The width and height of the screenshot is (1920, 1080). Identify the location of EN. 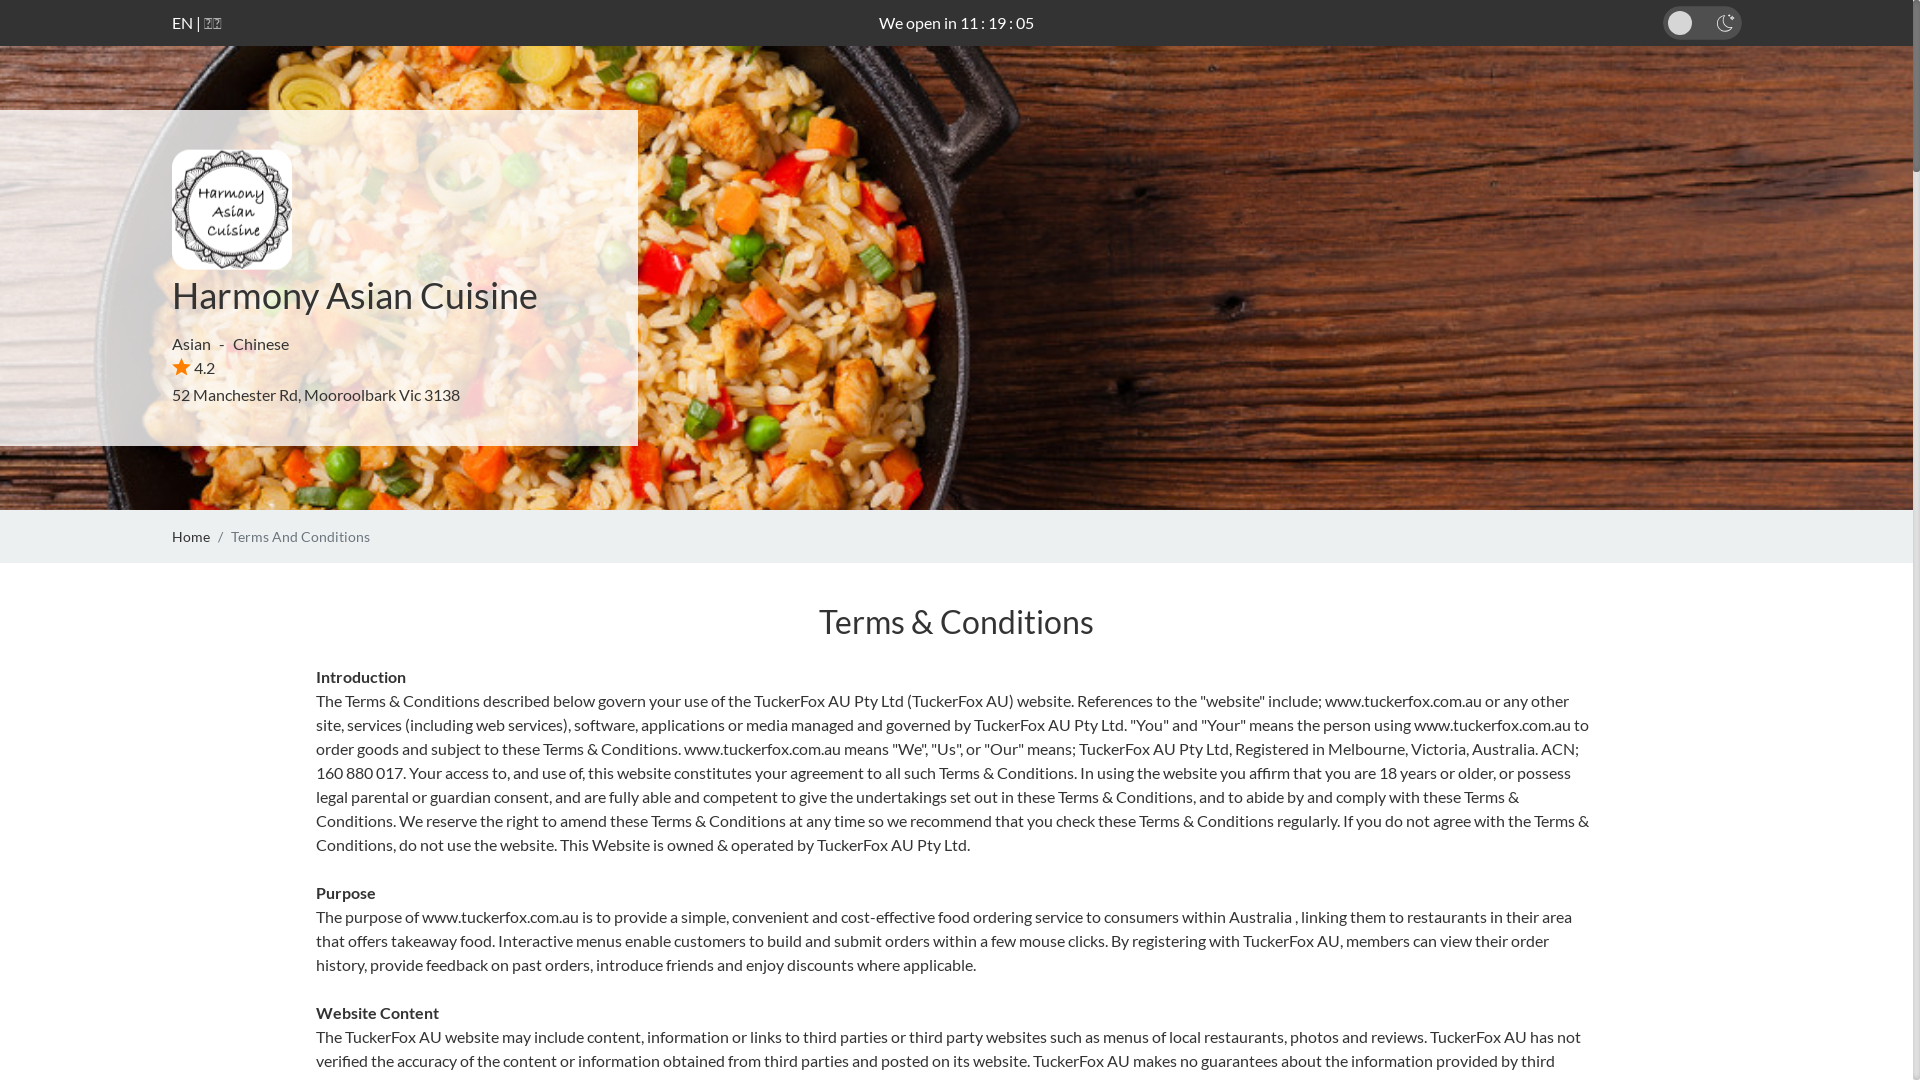
(182, 22).